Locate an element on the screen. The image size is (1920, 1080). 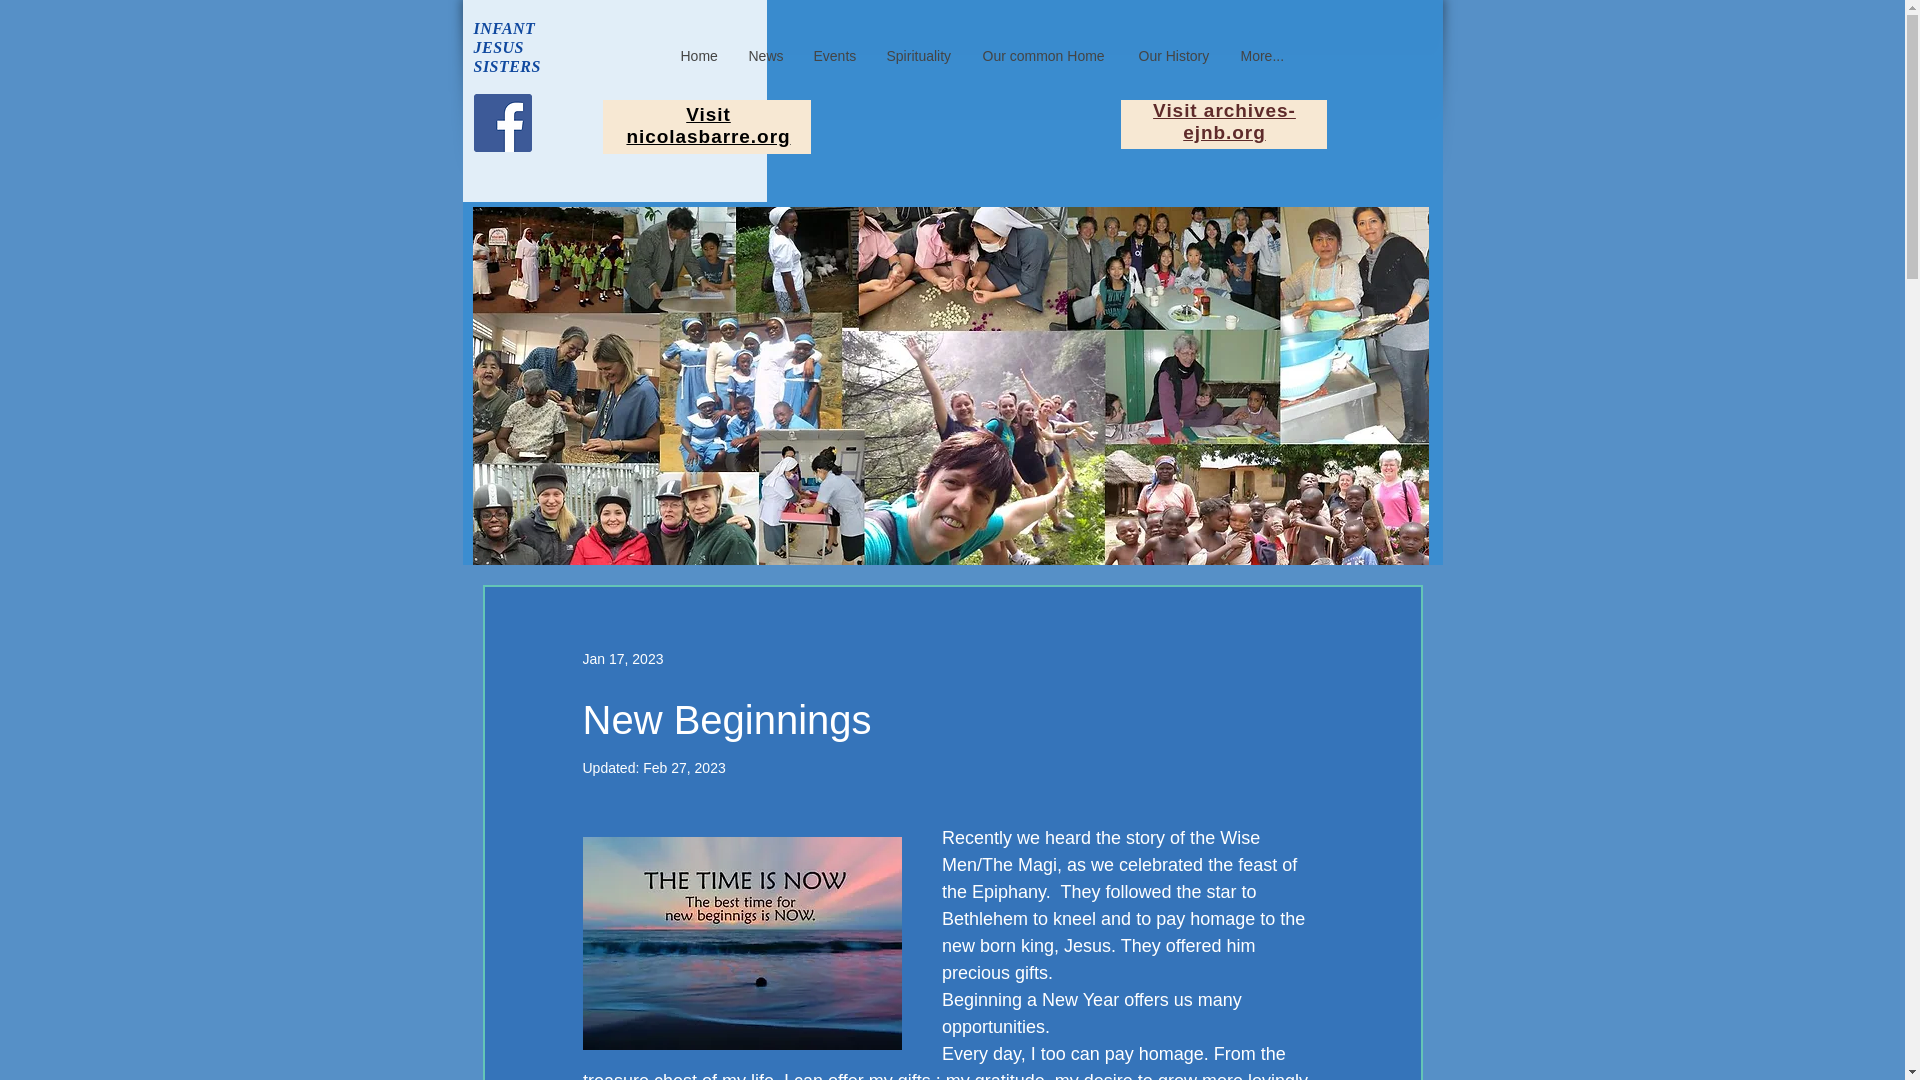
Home is located at coordinates (700, 56).